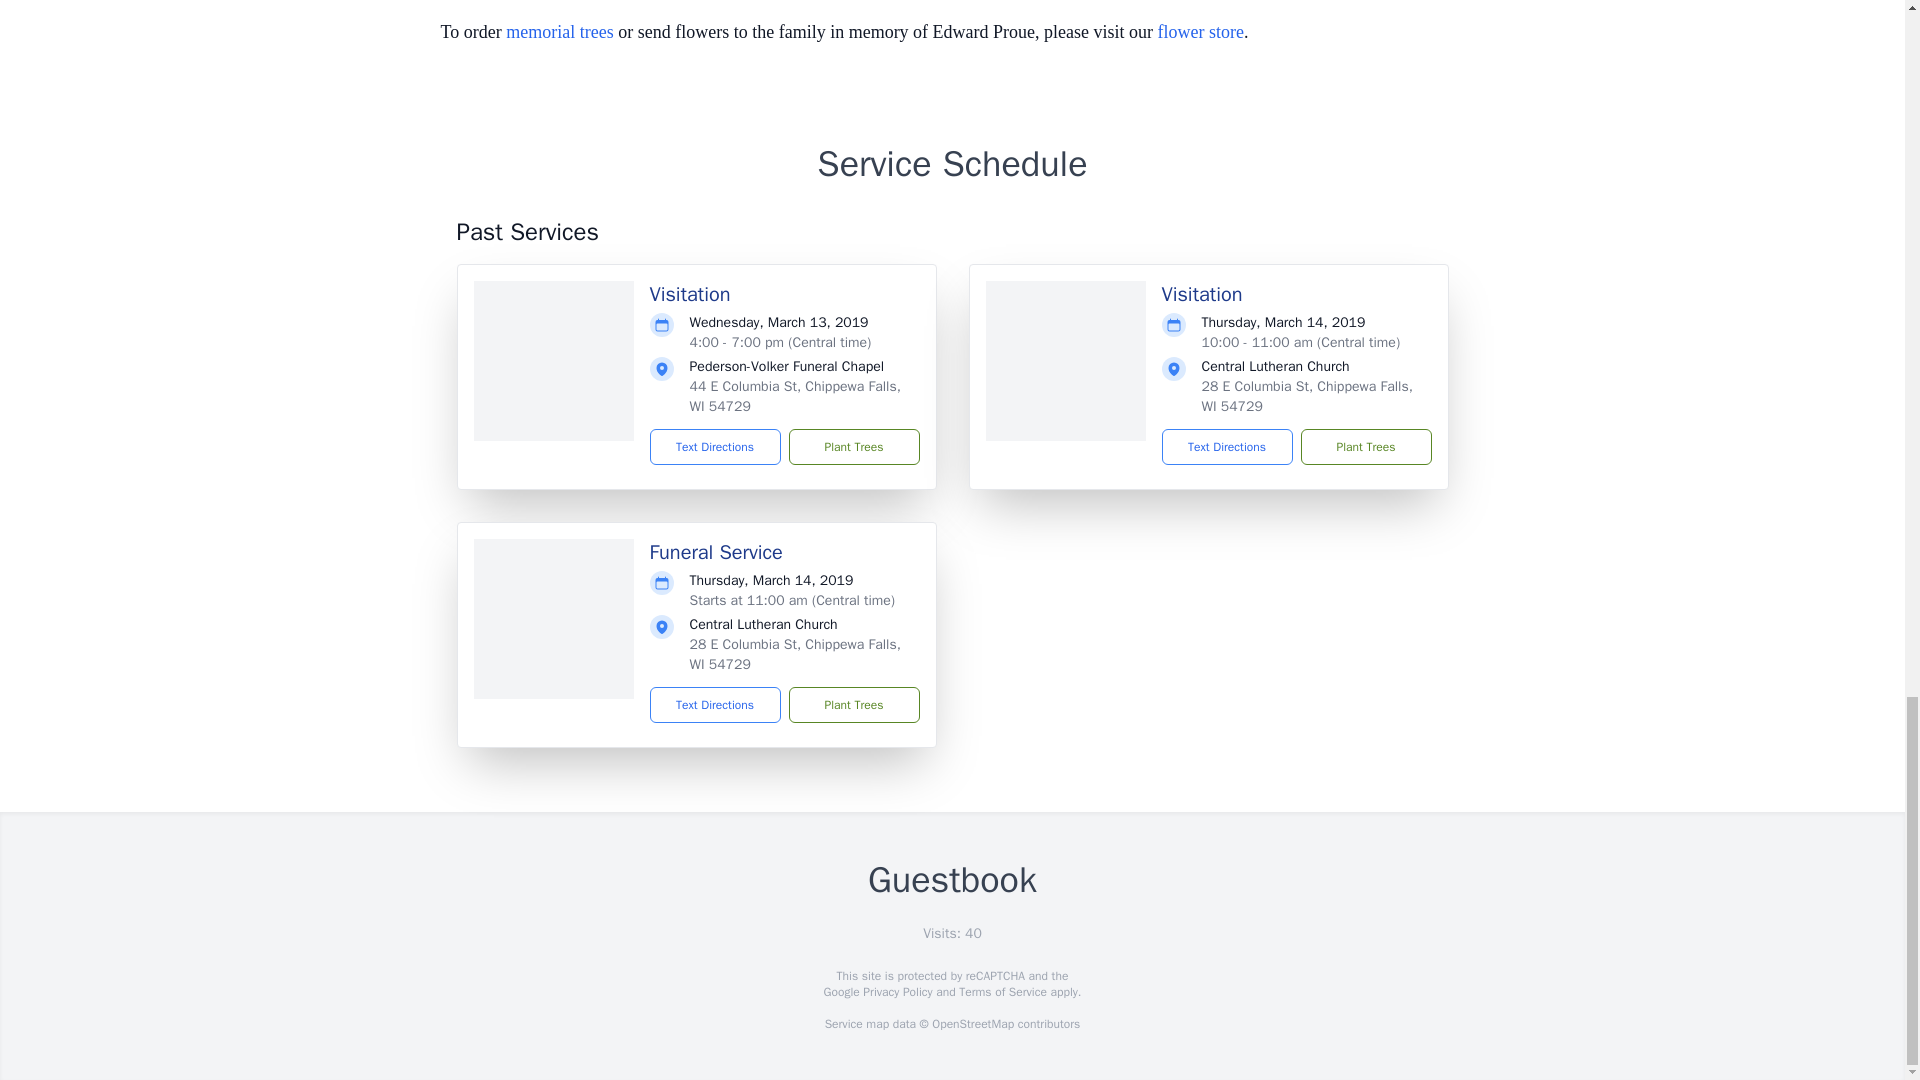 Image resolution: width=1920 pixels, height=1080 pixels. What do you see at coordinates (716, 446) in the screenshot?
I see `Text Directions` at bounding box center [716, 446].